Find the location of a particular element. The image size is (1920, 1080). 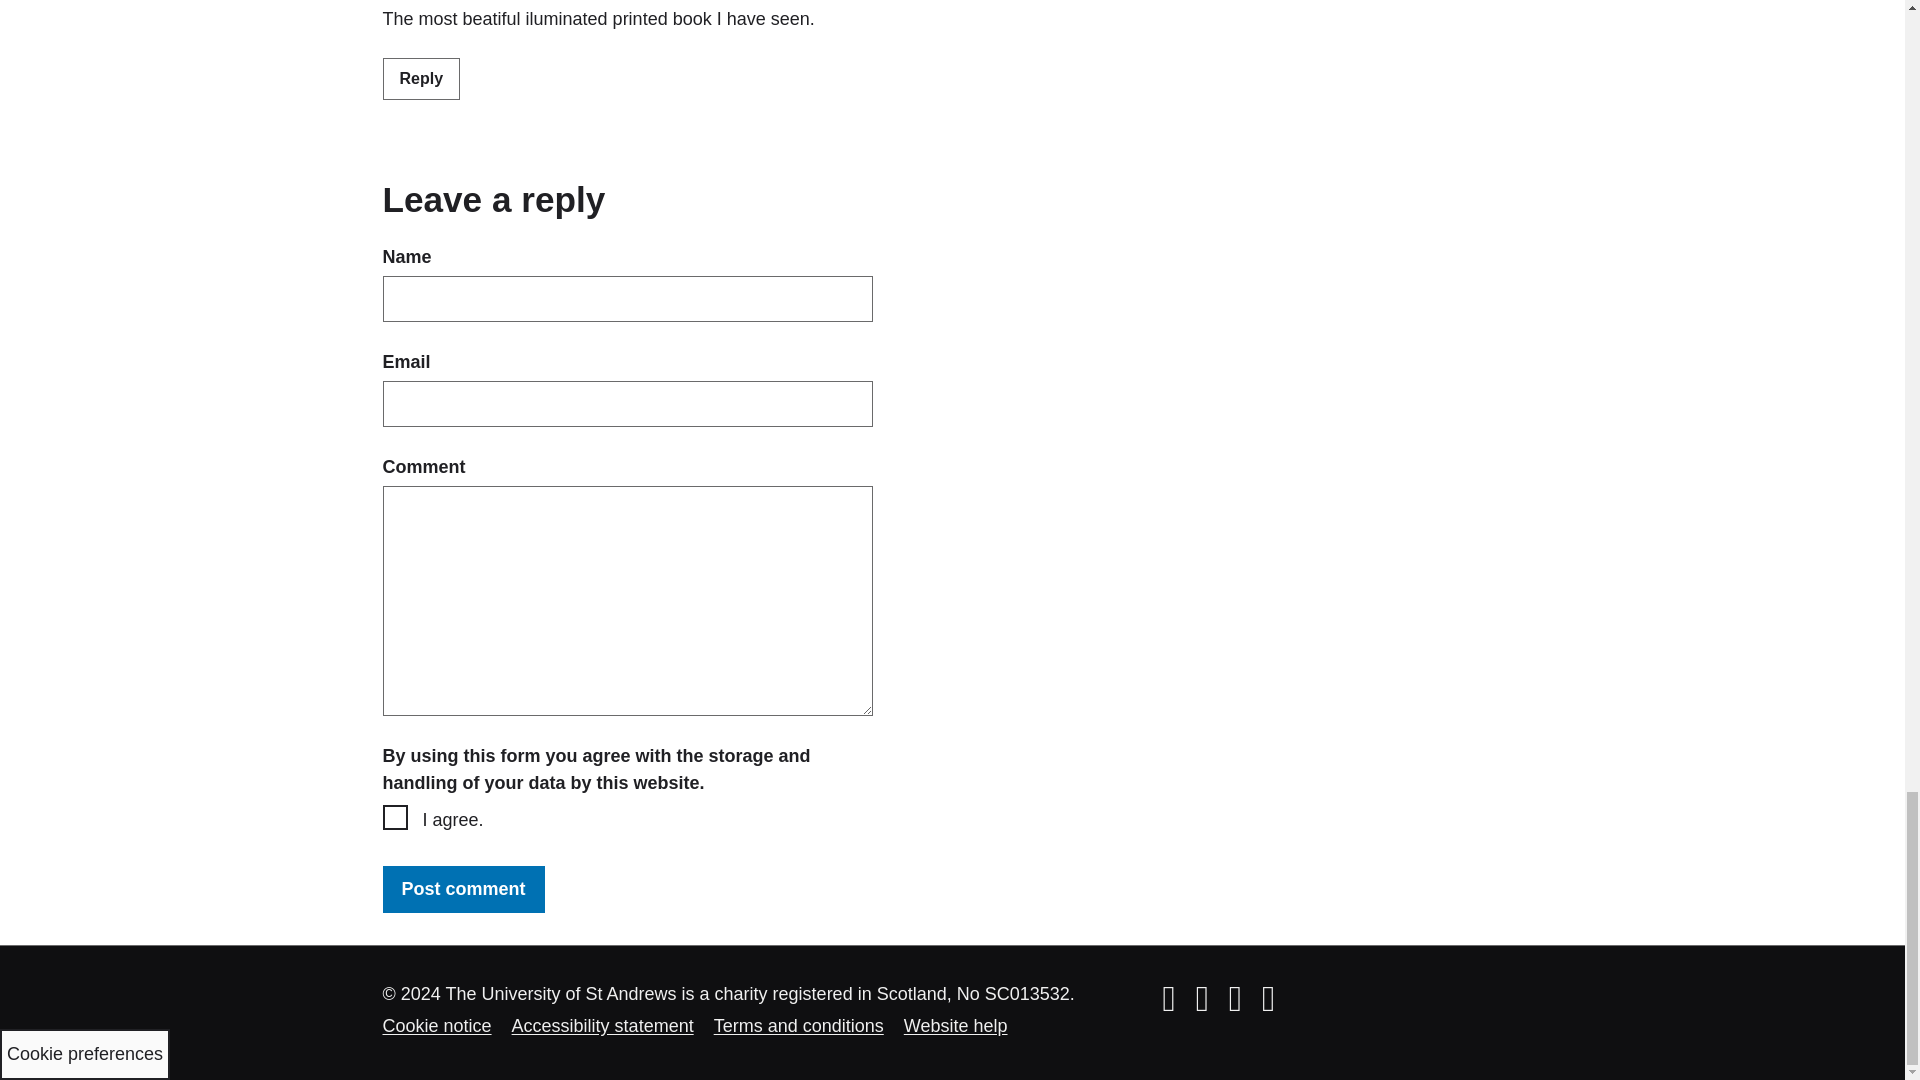

Accessibility statement is located at coordinates (602, 1026).